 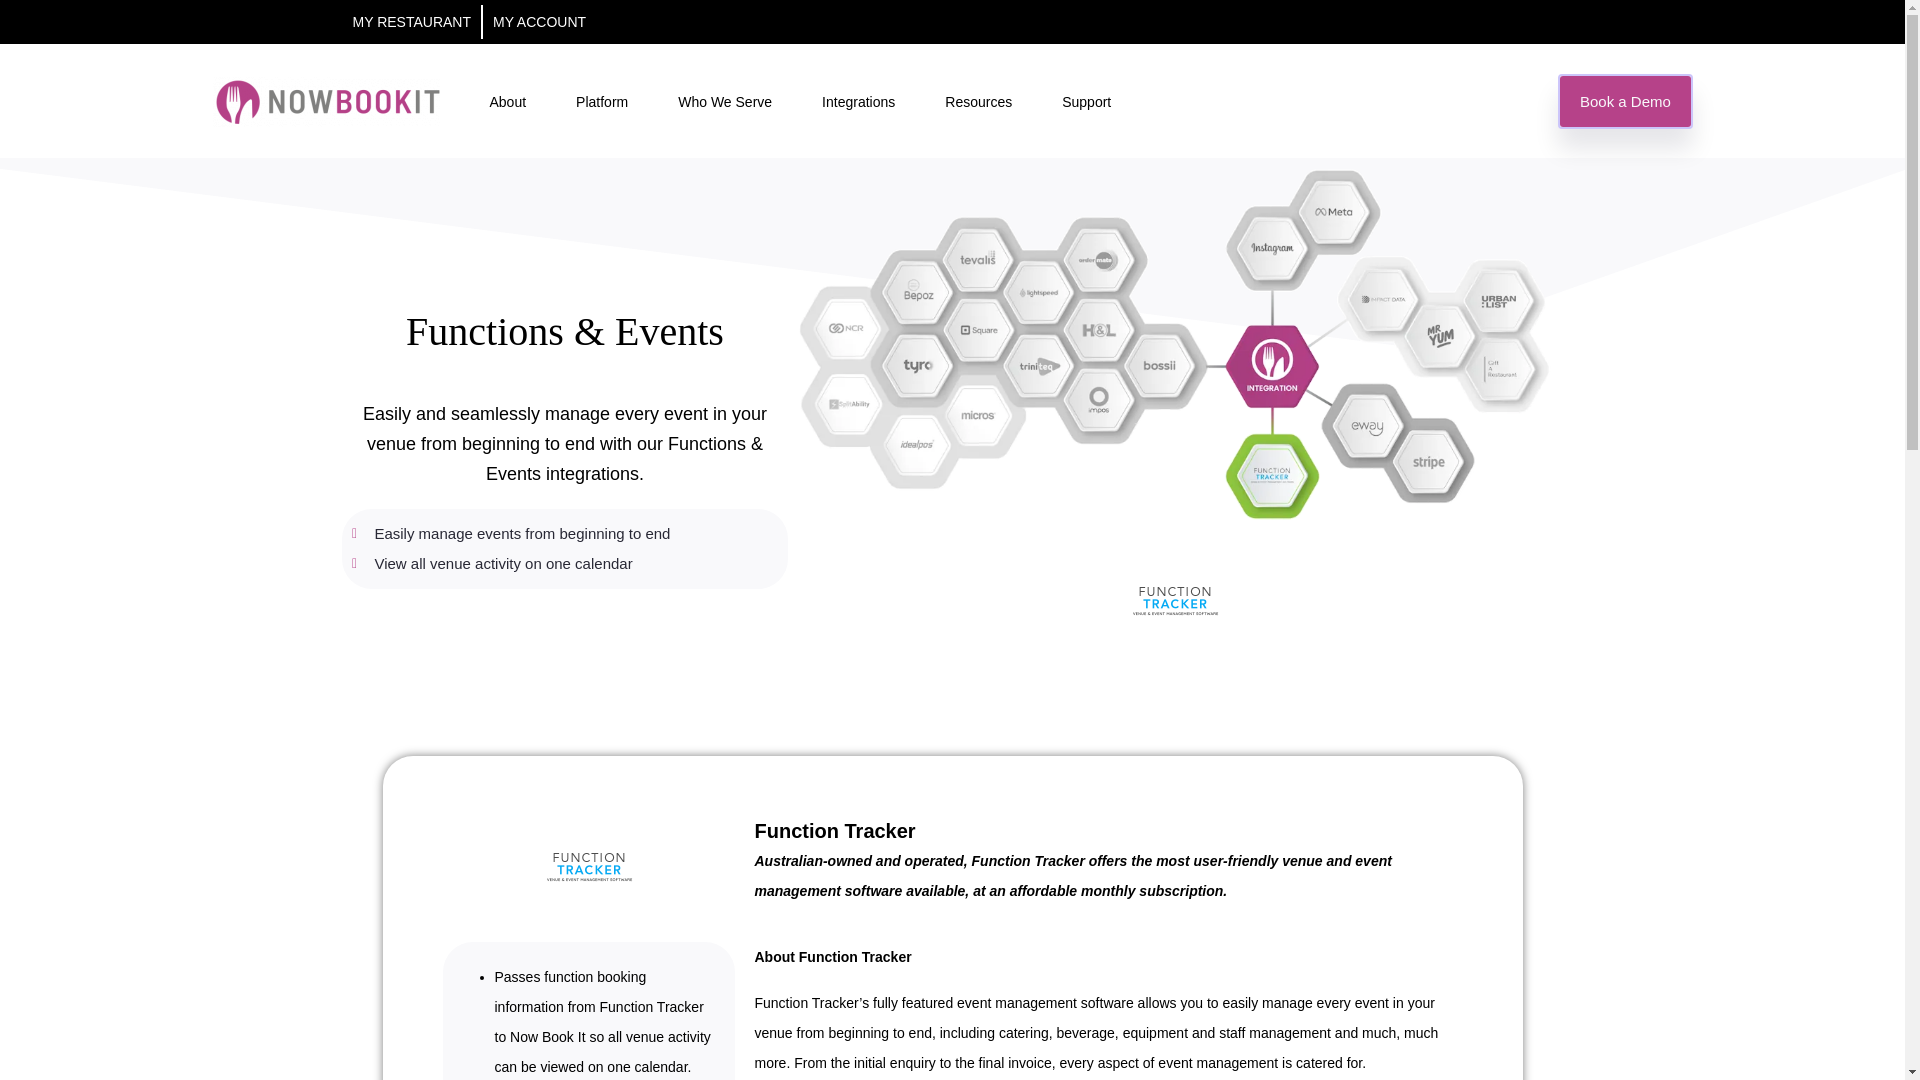 What do you see at coordinates (325, 100) in the screenshot?
I see `NBI-logo.png` at bounding box center [325, 100].